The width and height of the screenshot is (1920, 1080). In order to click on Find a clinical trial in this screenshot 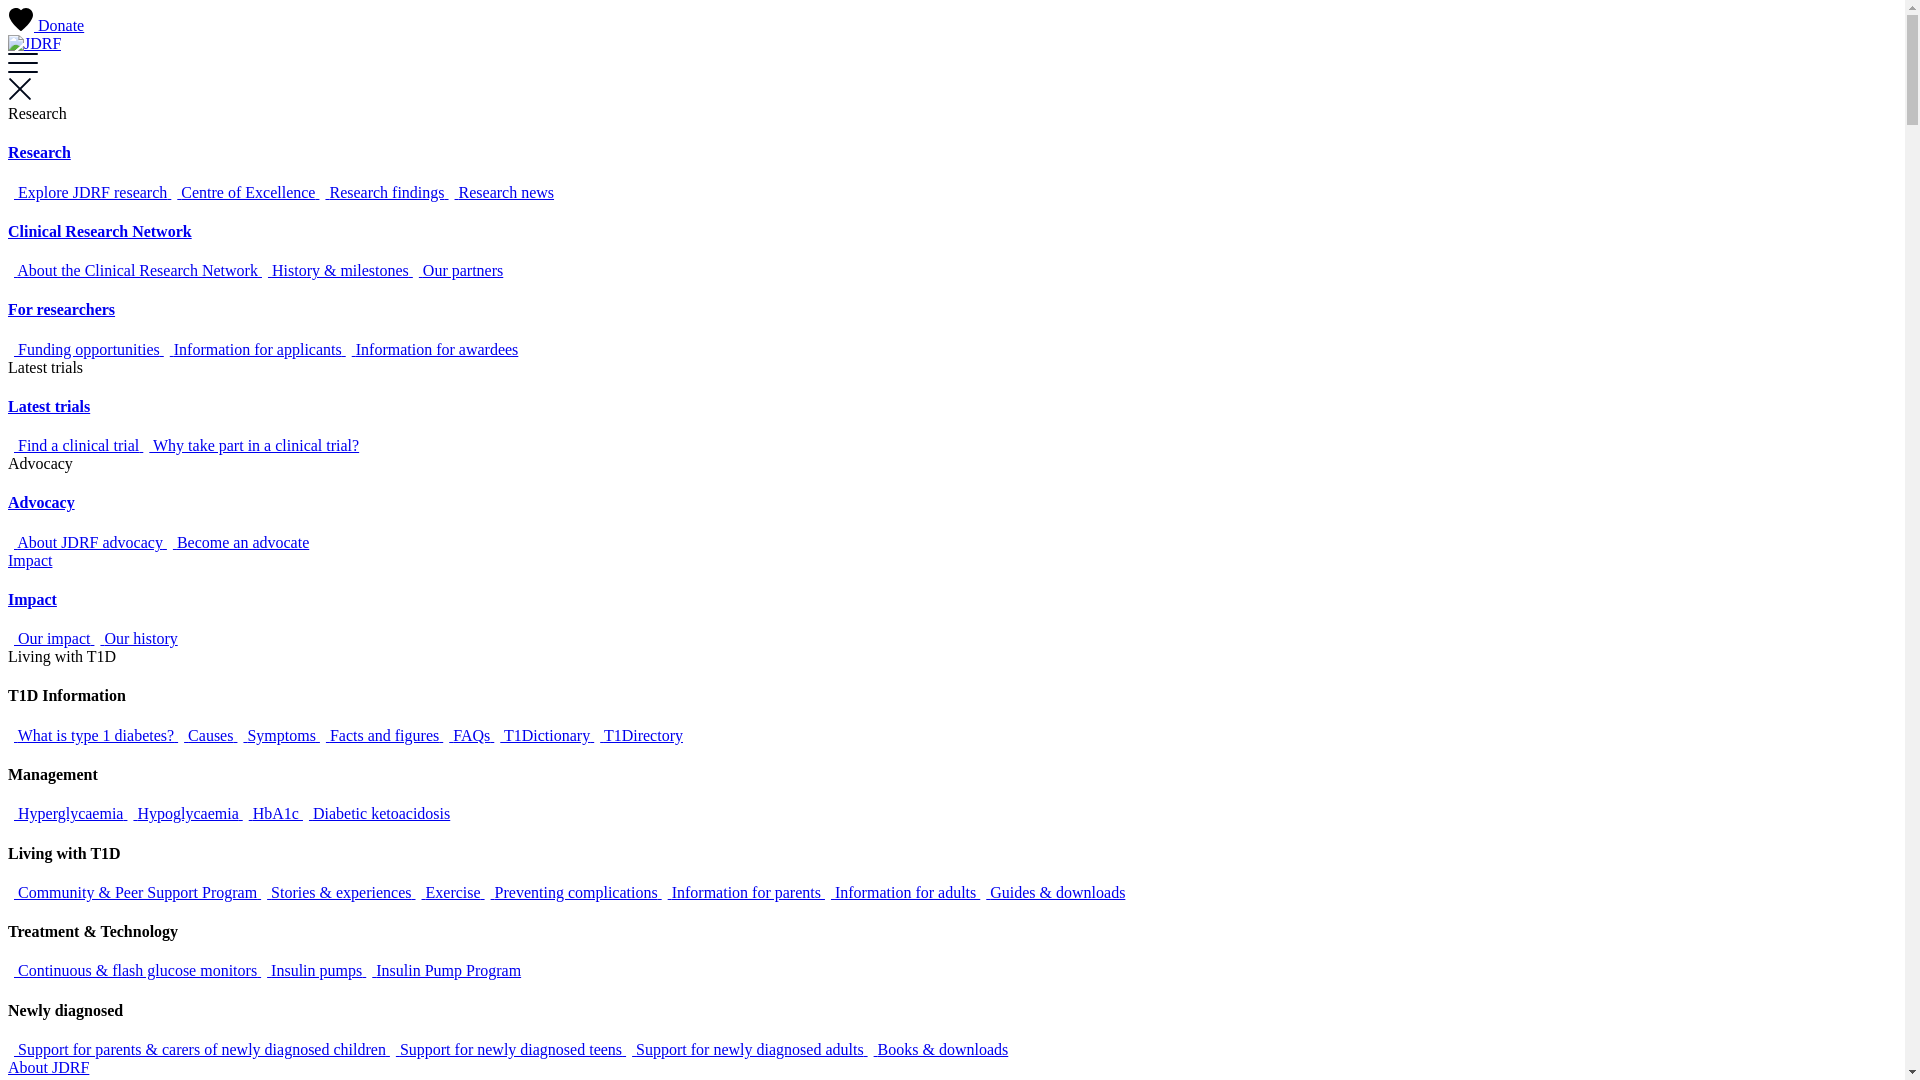, I will do `click(76, 446)`.